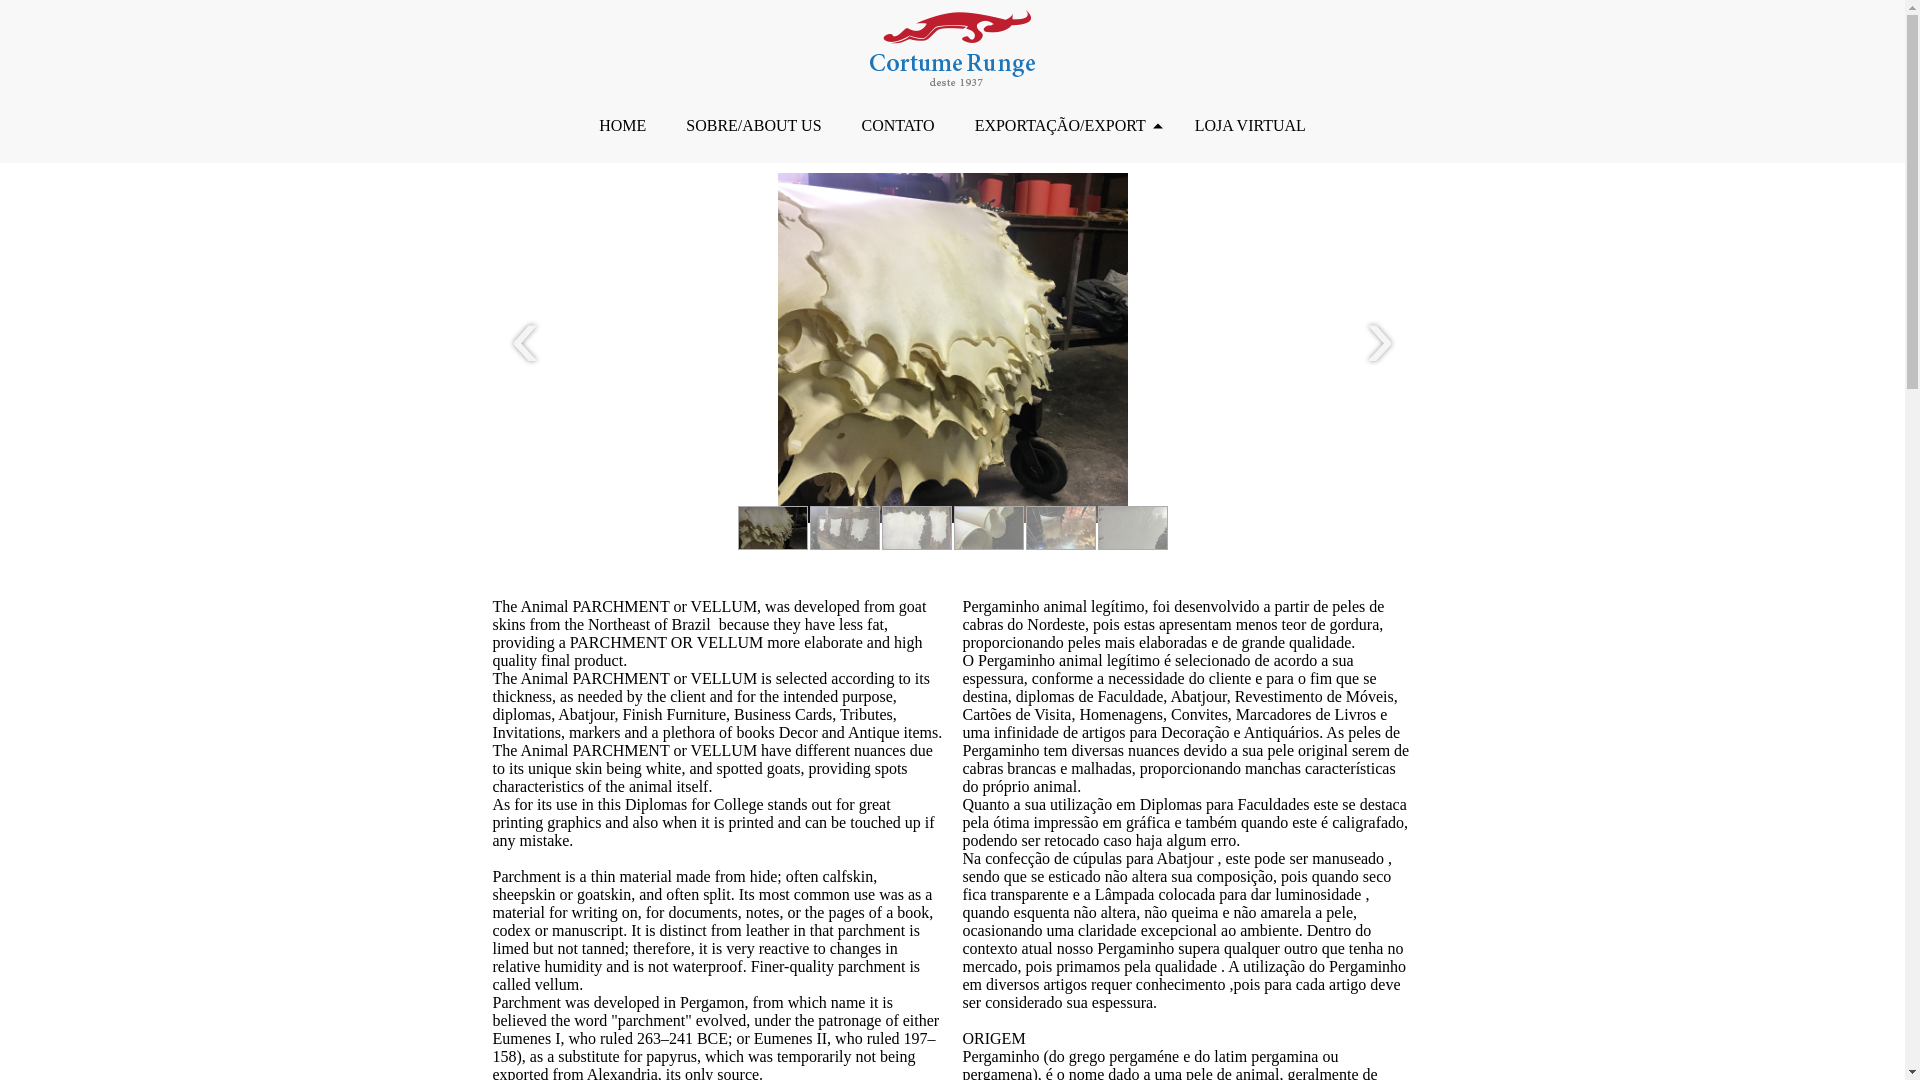 This screenshot has width=1920, height=1080. What do you see at coordinates (622, 126) in the screenshot?
I see `HOME` at bounding box center [622, 126].